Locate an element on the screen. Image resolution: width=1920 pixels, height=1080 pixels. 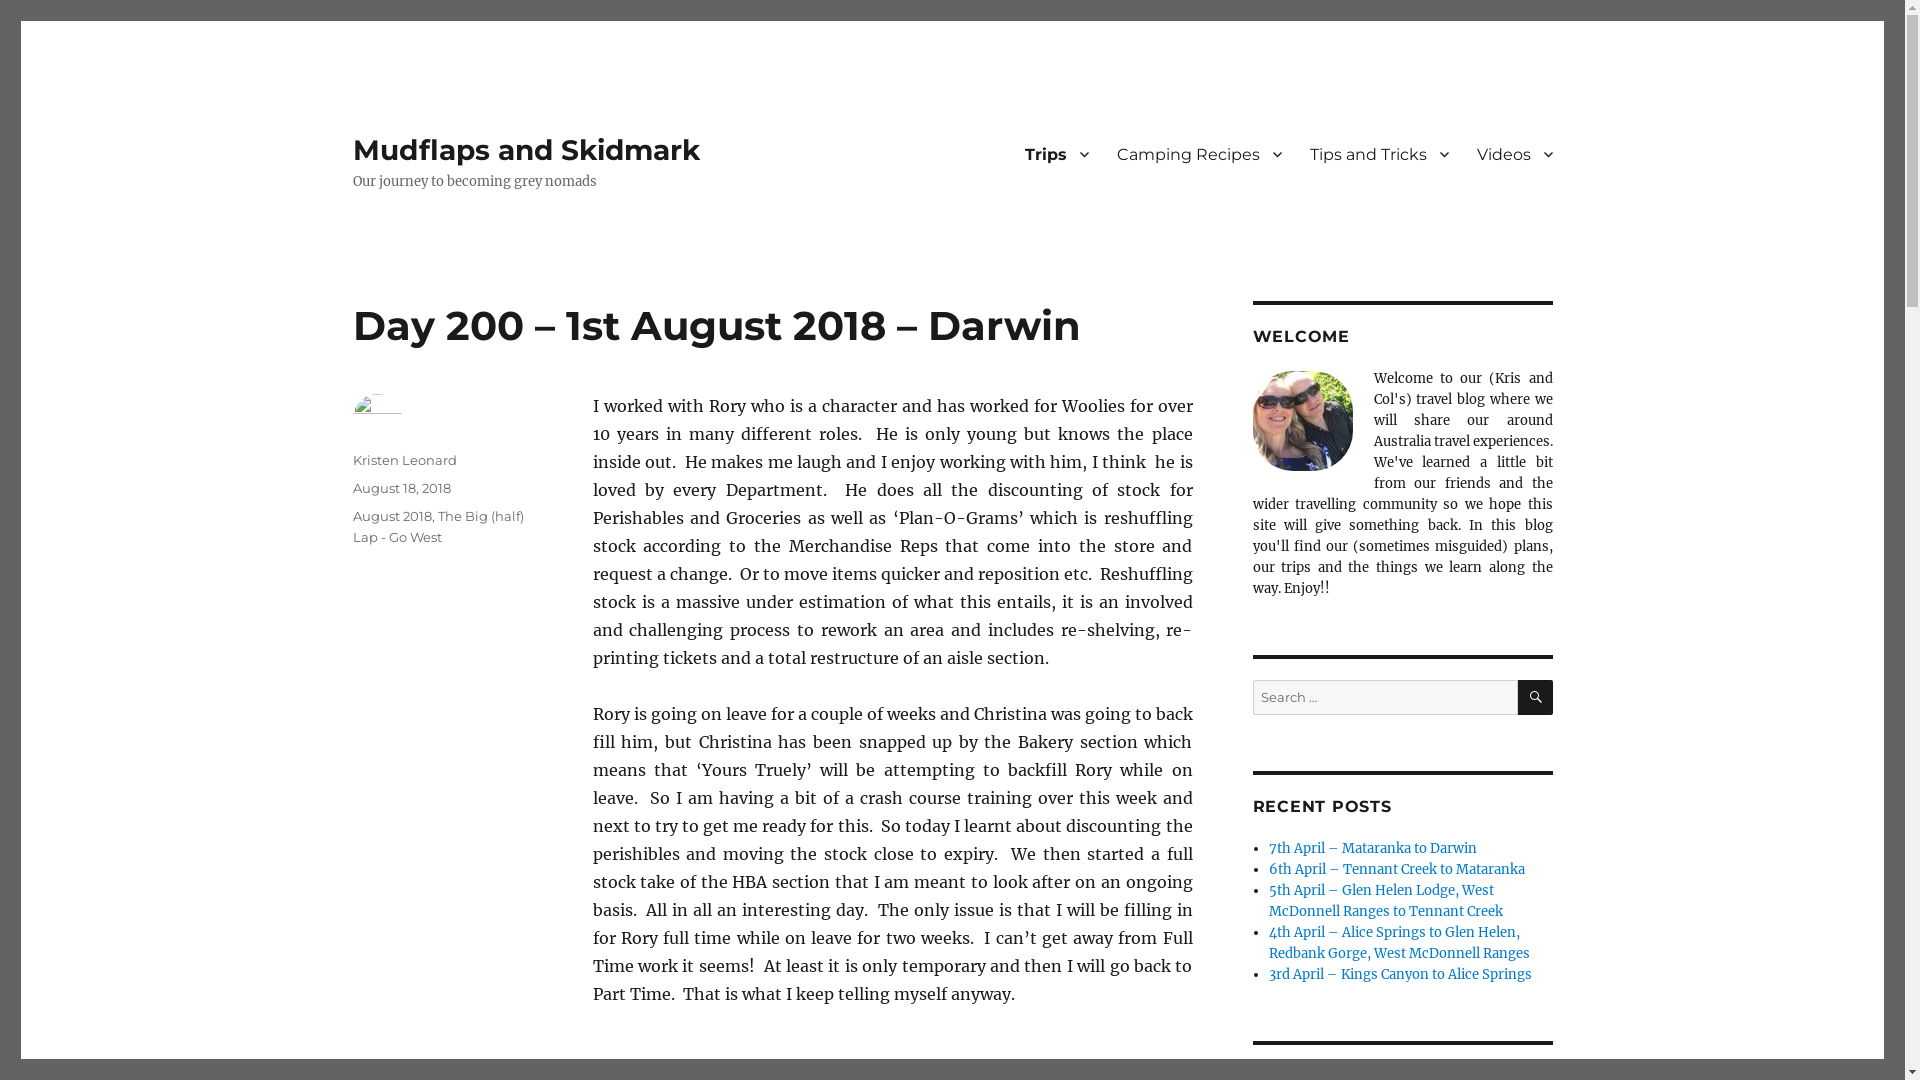
August 2018 is located at coordinates (392, 516).